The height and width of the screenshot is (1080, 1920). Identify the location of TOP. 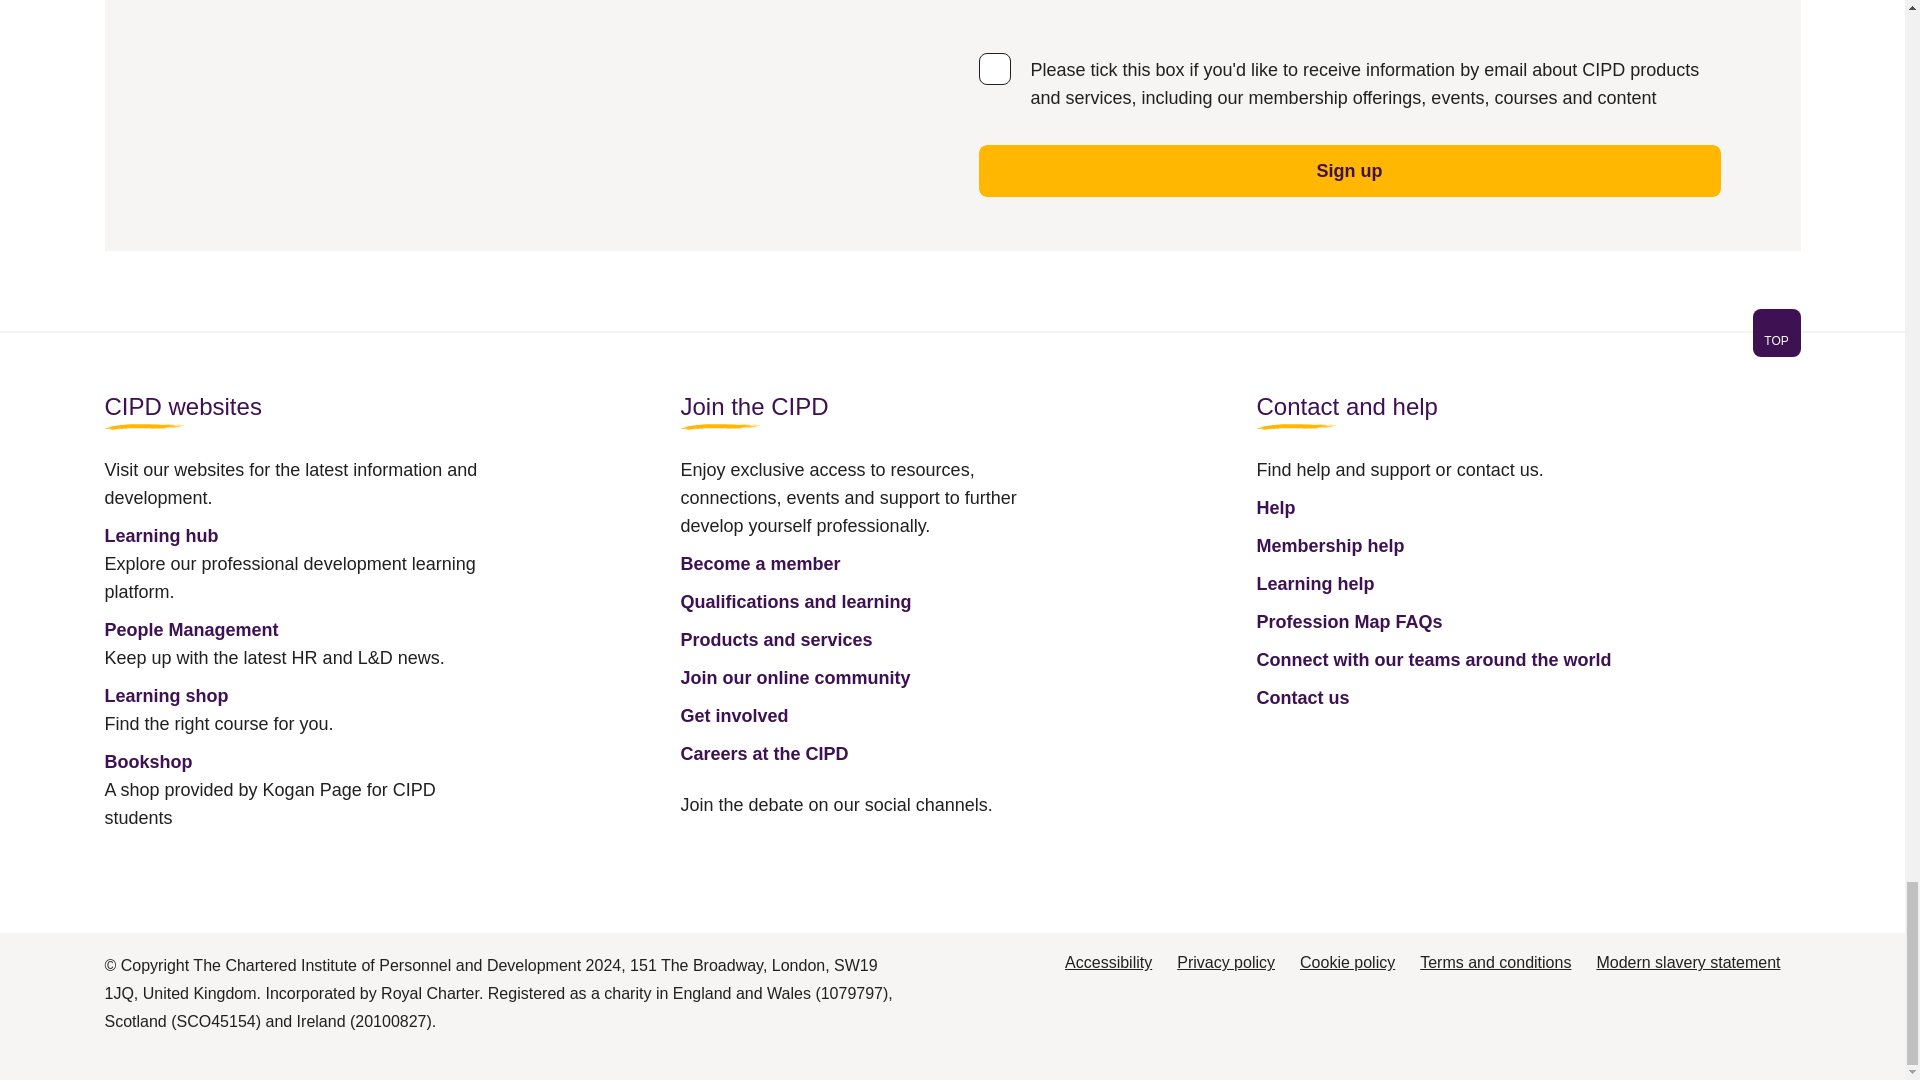
(951, 344).